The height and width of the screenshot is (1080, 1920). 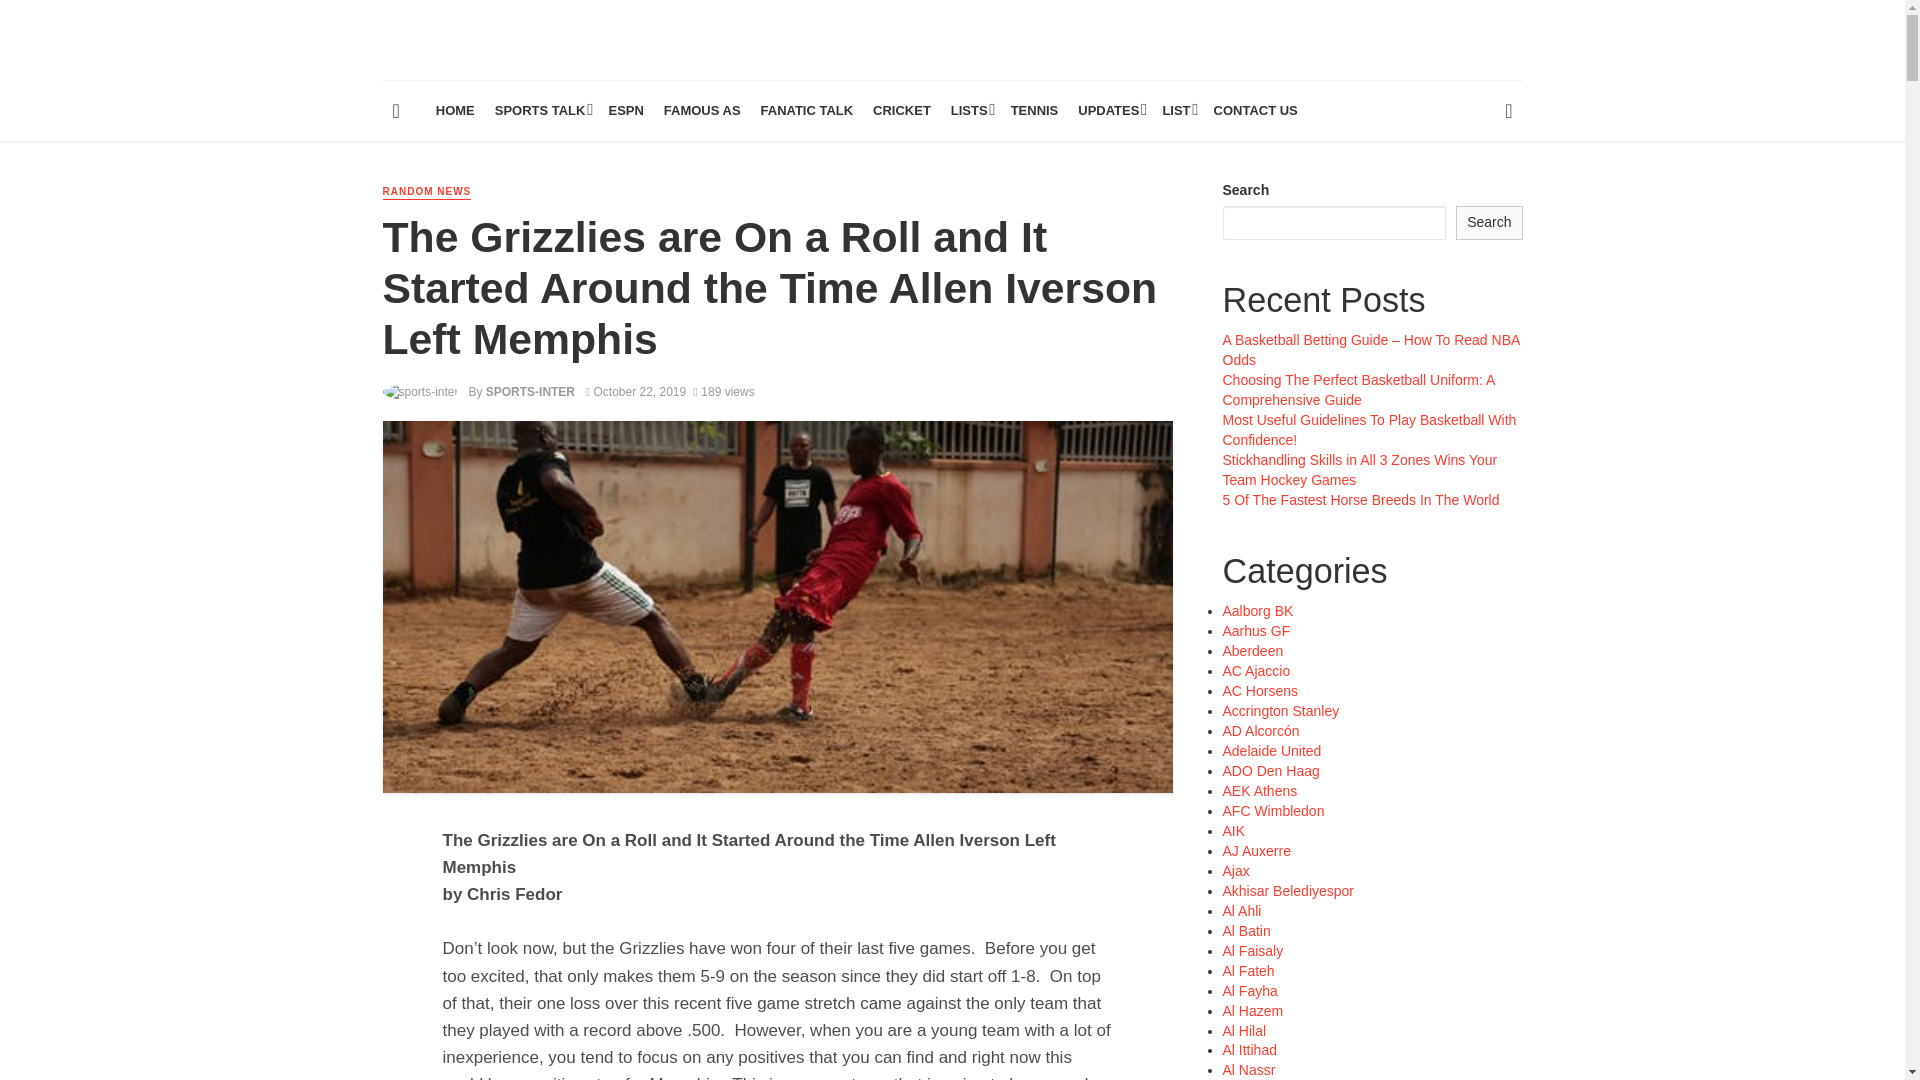 What do you see at coordinates (901, 111) in the screenshot?
I see `CRICKET` at bounding box center [901, 111].